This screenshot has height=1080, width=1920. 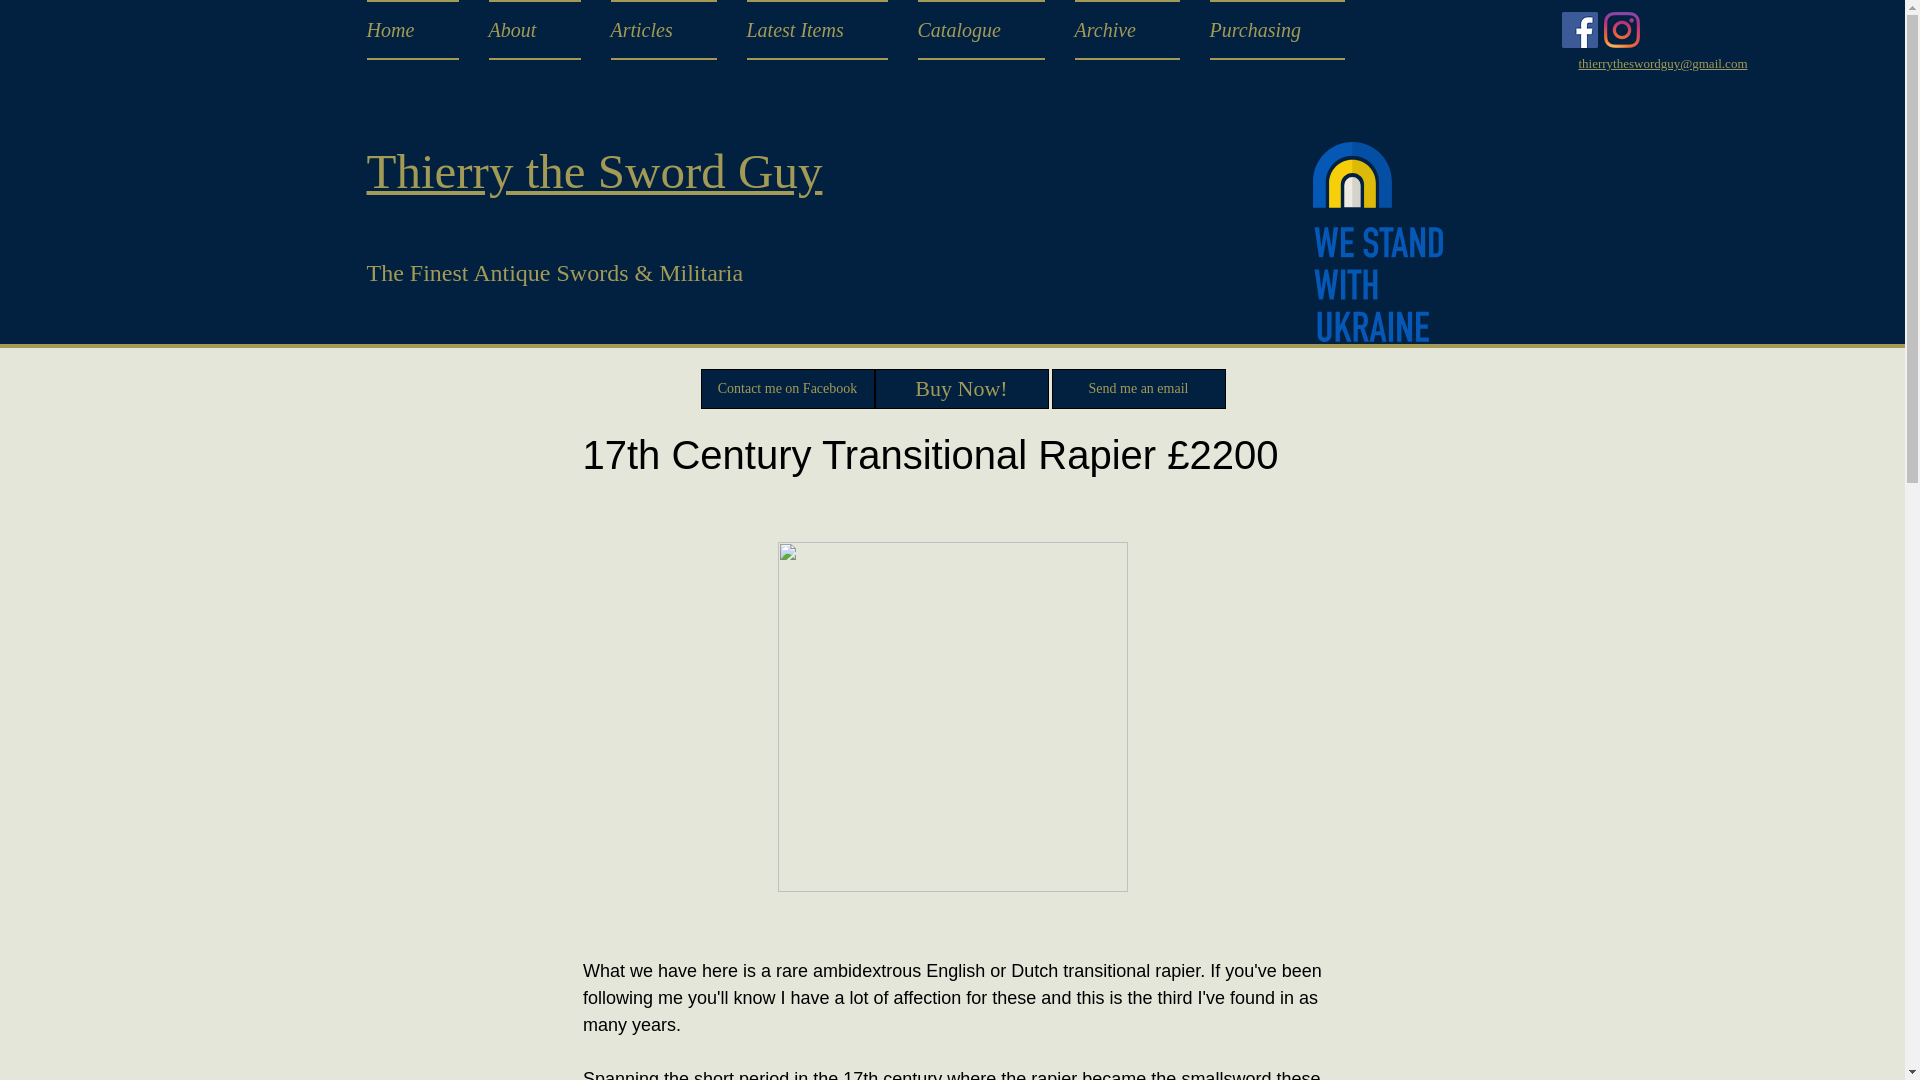 What do you see at coordinates (663, 30) in the screenshot?
I see `Articles` at bounding box center [663, 30].